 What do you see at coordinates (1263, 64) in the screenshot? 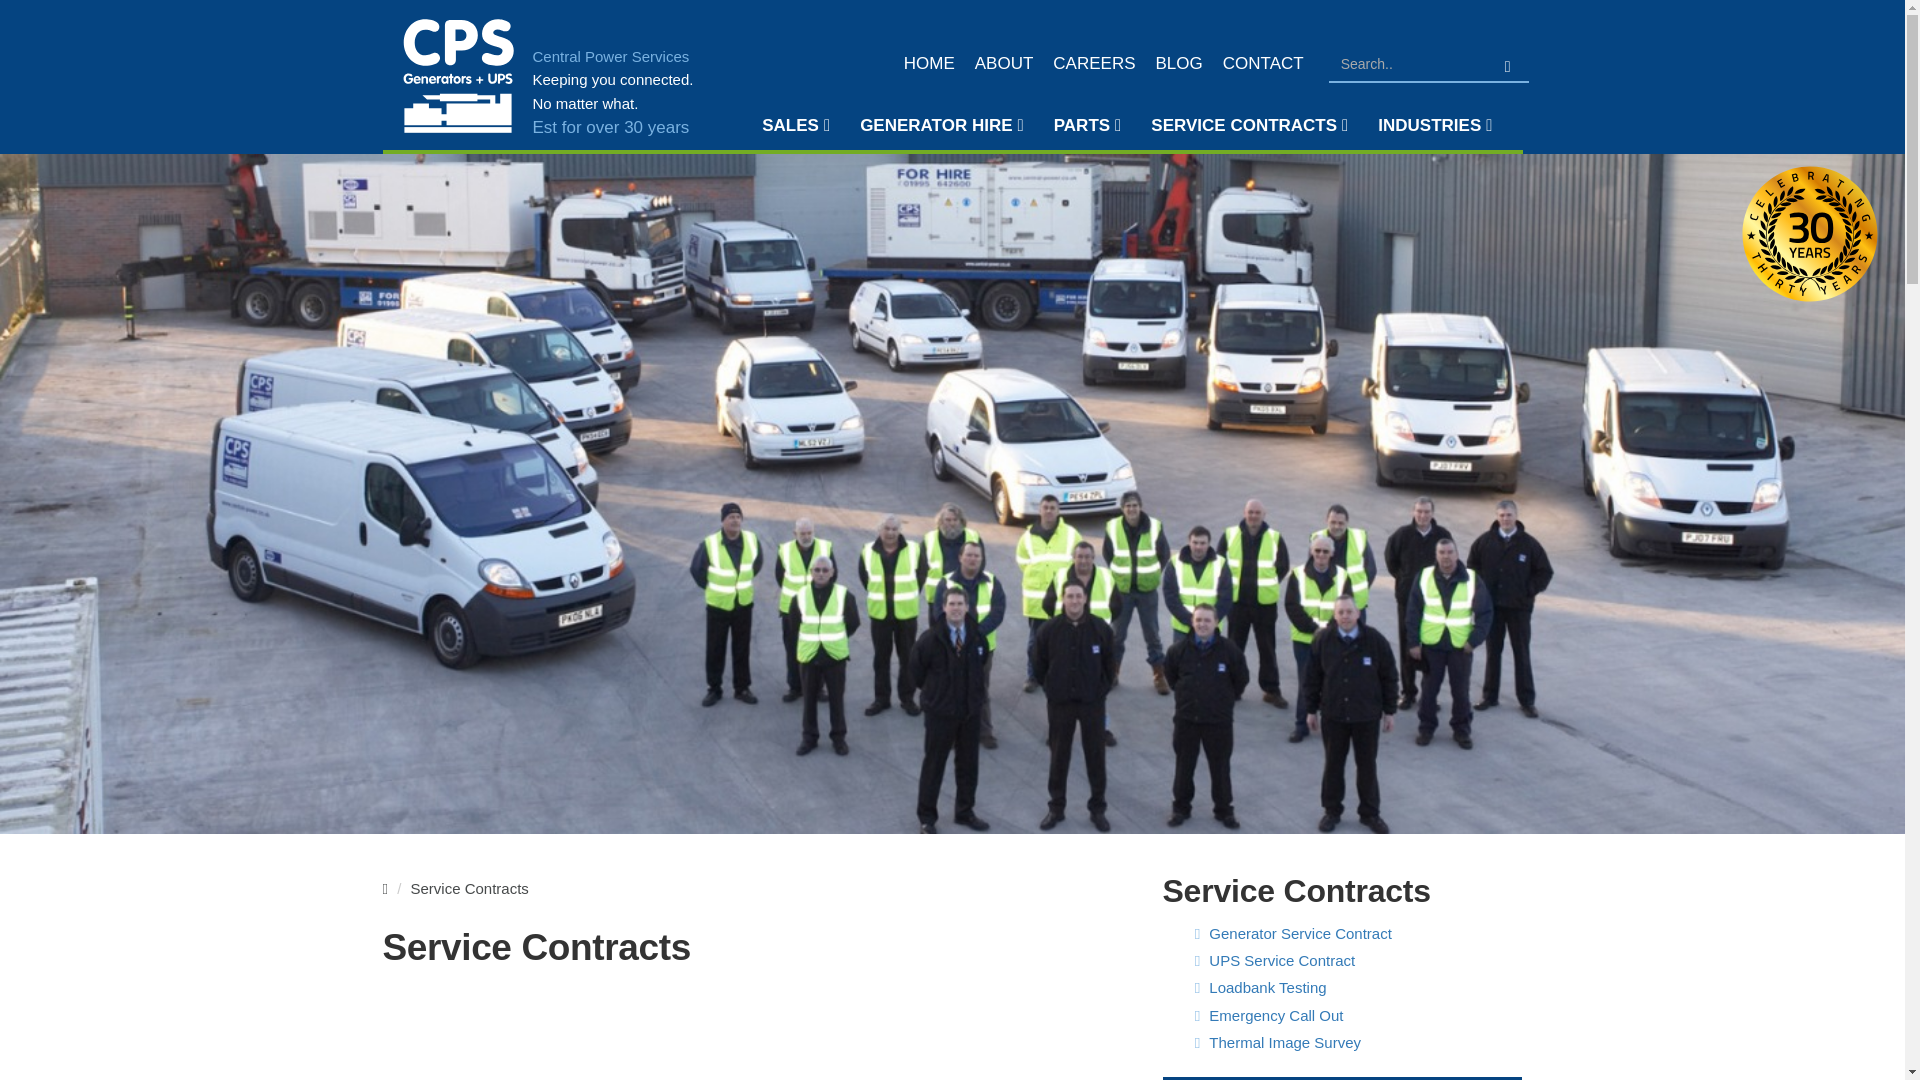
I see `CONTACT` at bounding box center [1263, 64].